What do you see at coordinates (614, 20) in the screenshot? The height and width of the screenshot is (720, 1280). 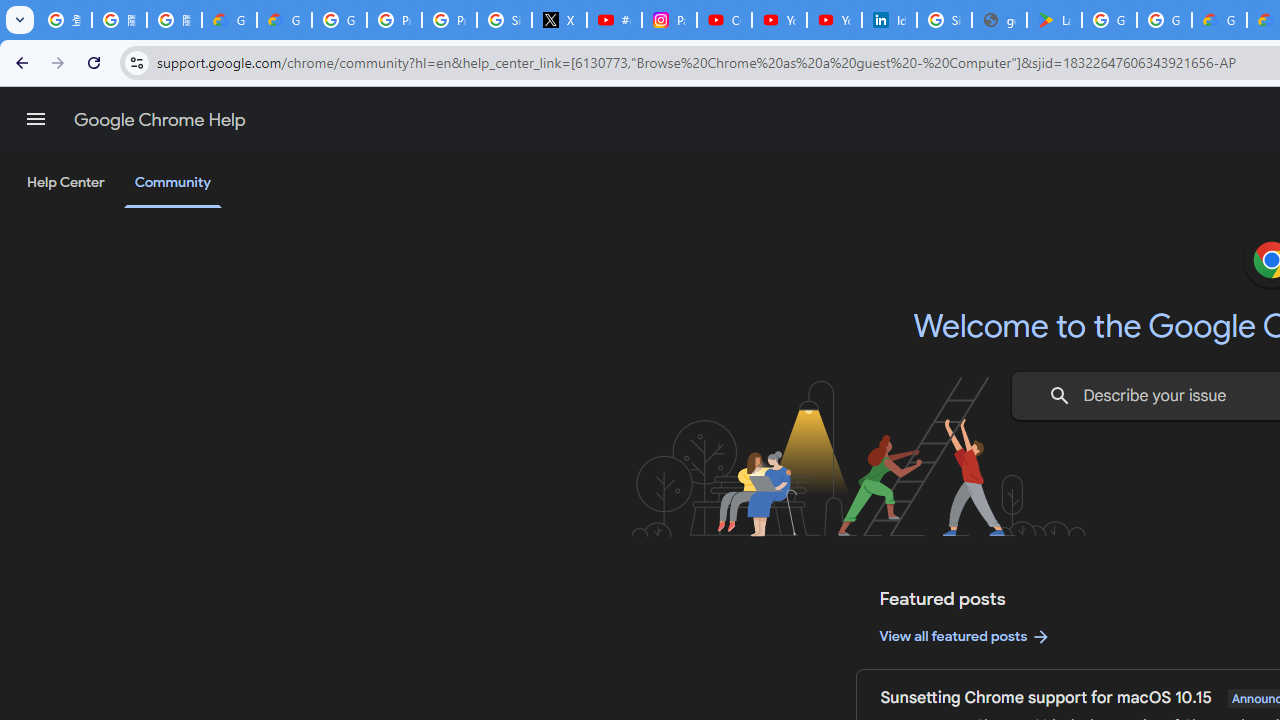 I see `#nbabasketballhighlights - YouTube` at bounding box center [614, 20].